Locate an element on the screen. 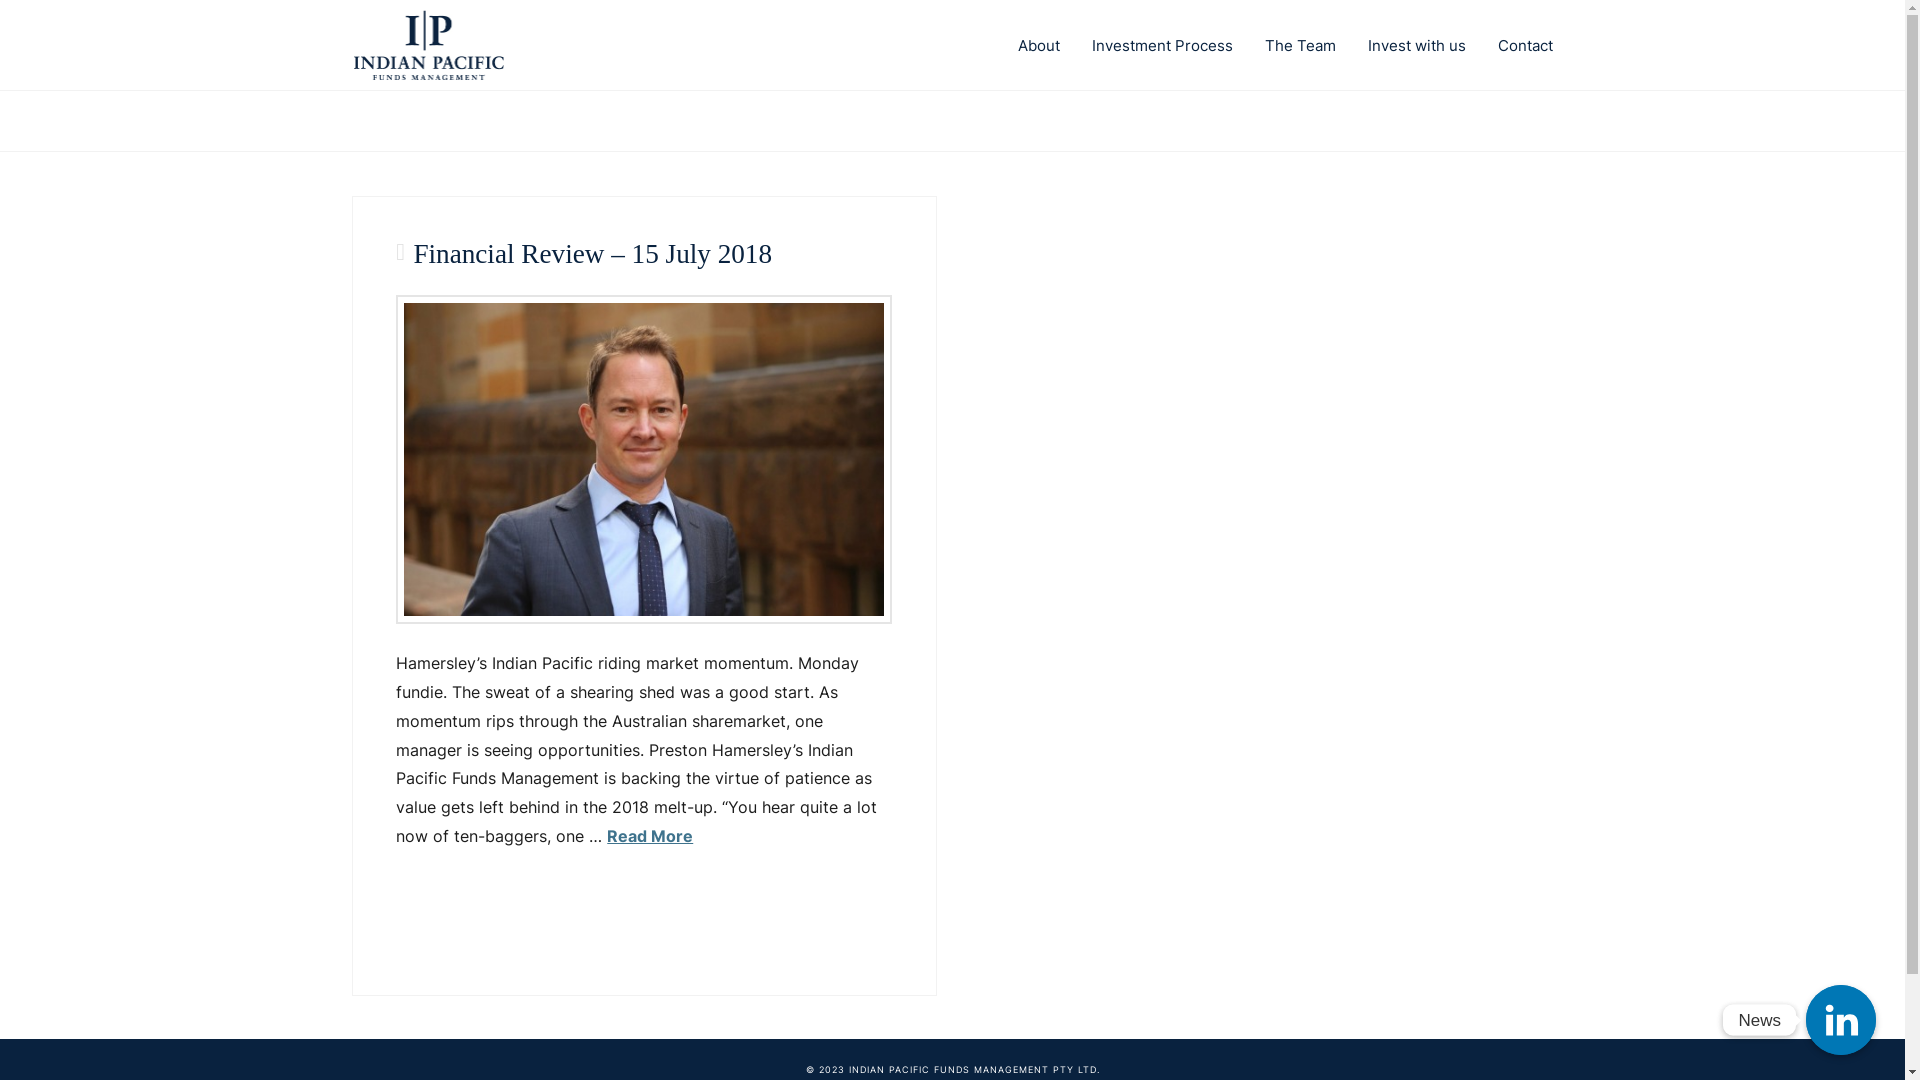 This screenshot has width=1920, height=1080. The Team is located at coordinates (1300, 45).